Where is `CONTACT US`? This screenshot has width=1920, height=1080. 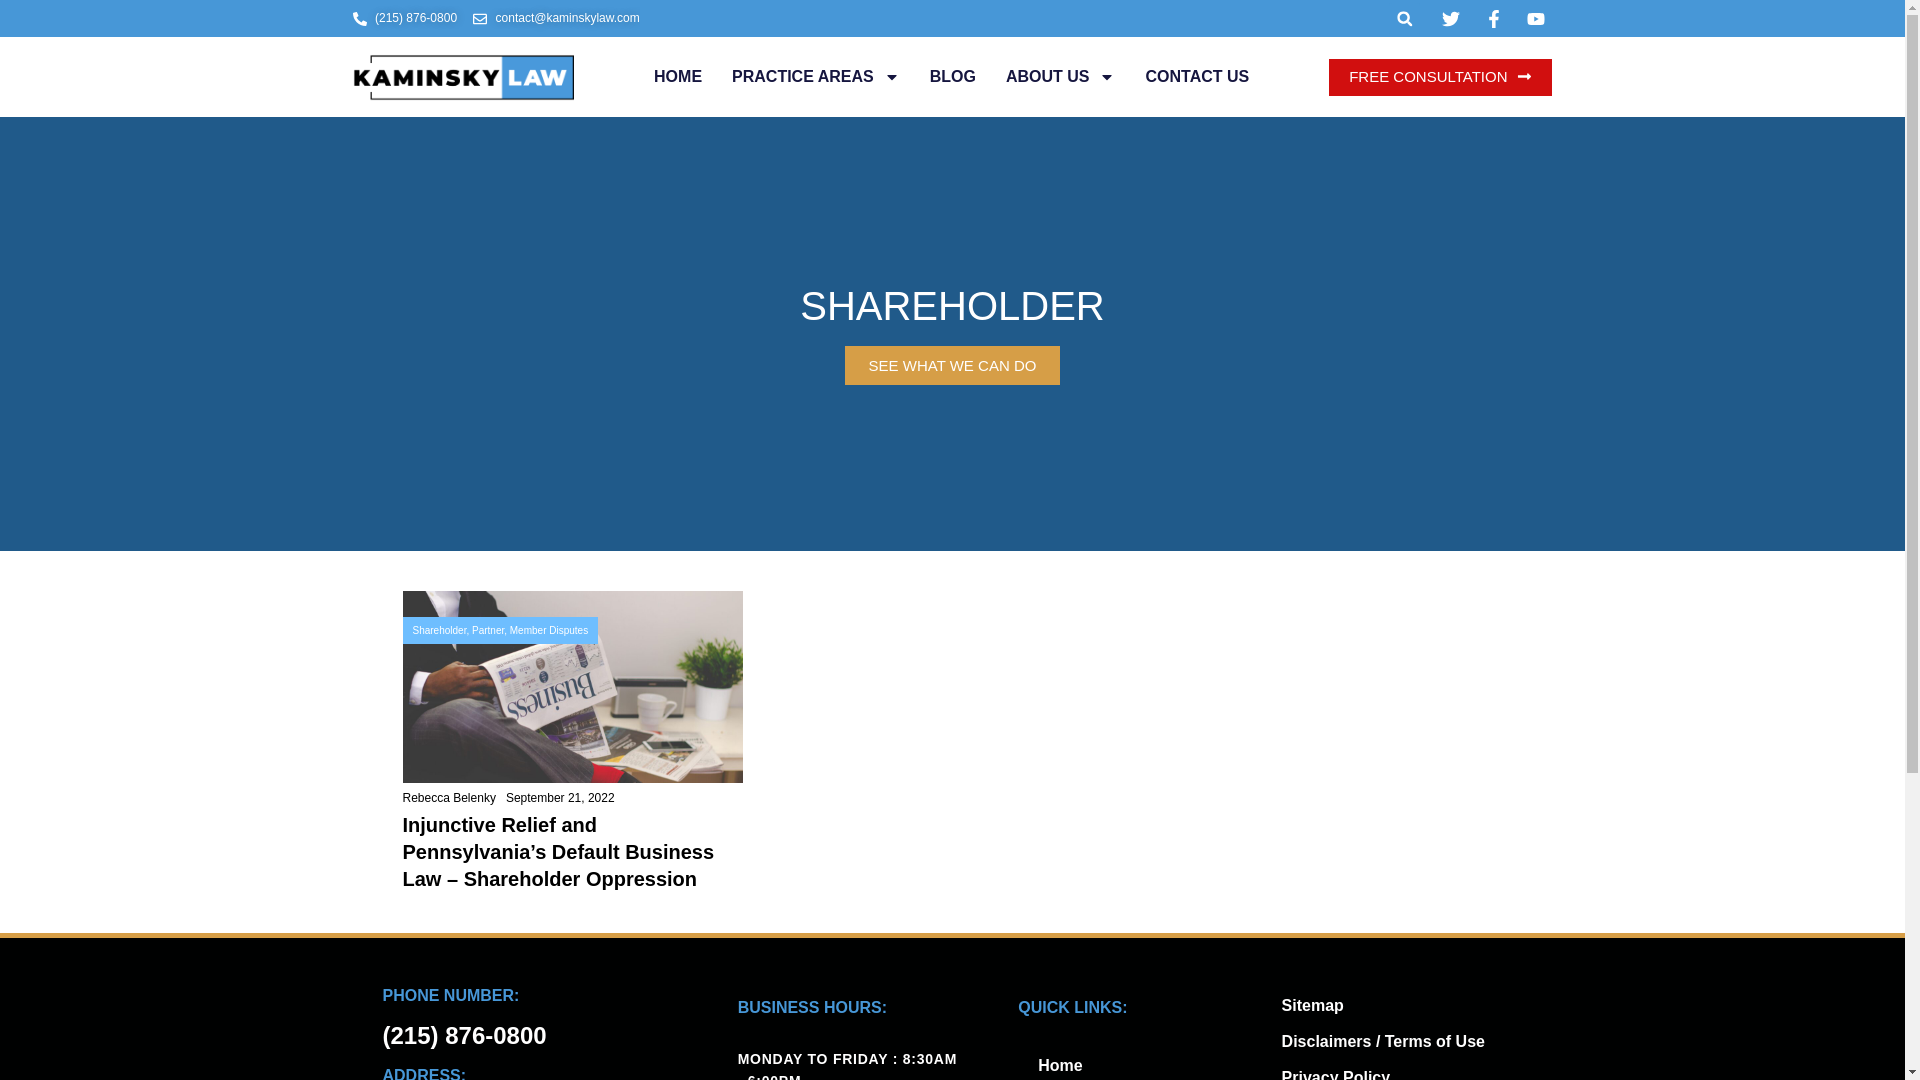
CONTACT US is located at coordinates (1196, 77).